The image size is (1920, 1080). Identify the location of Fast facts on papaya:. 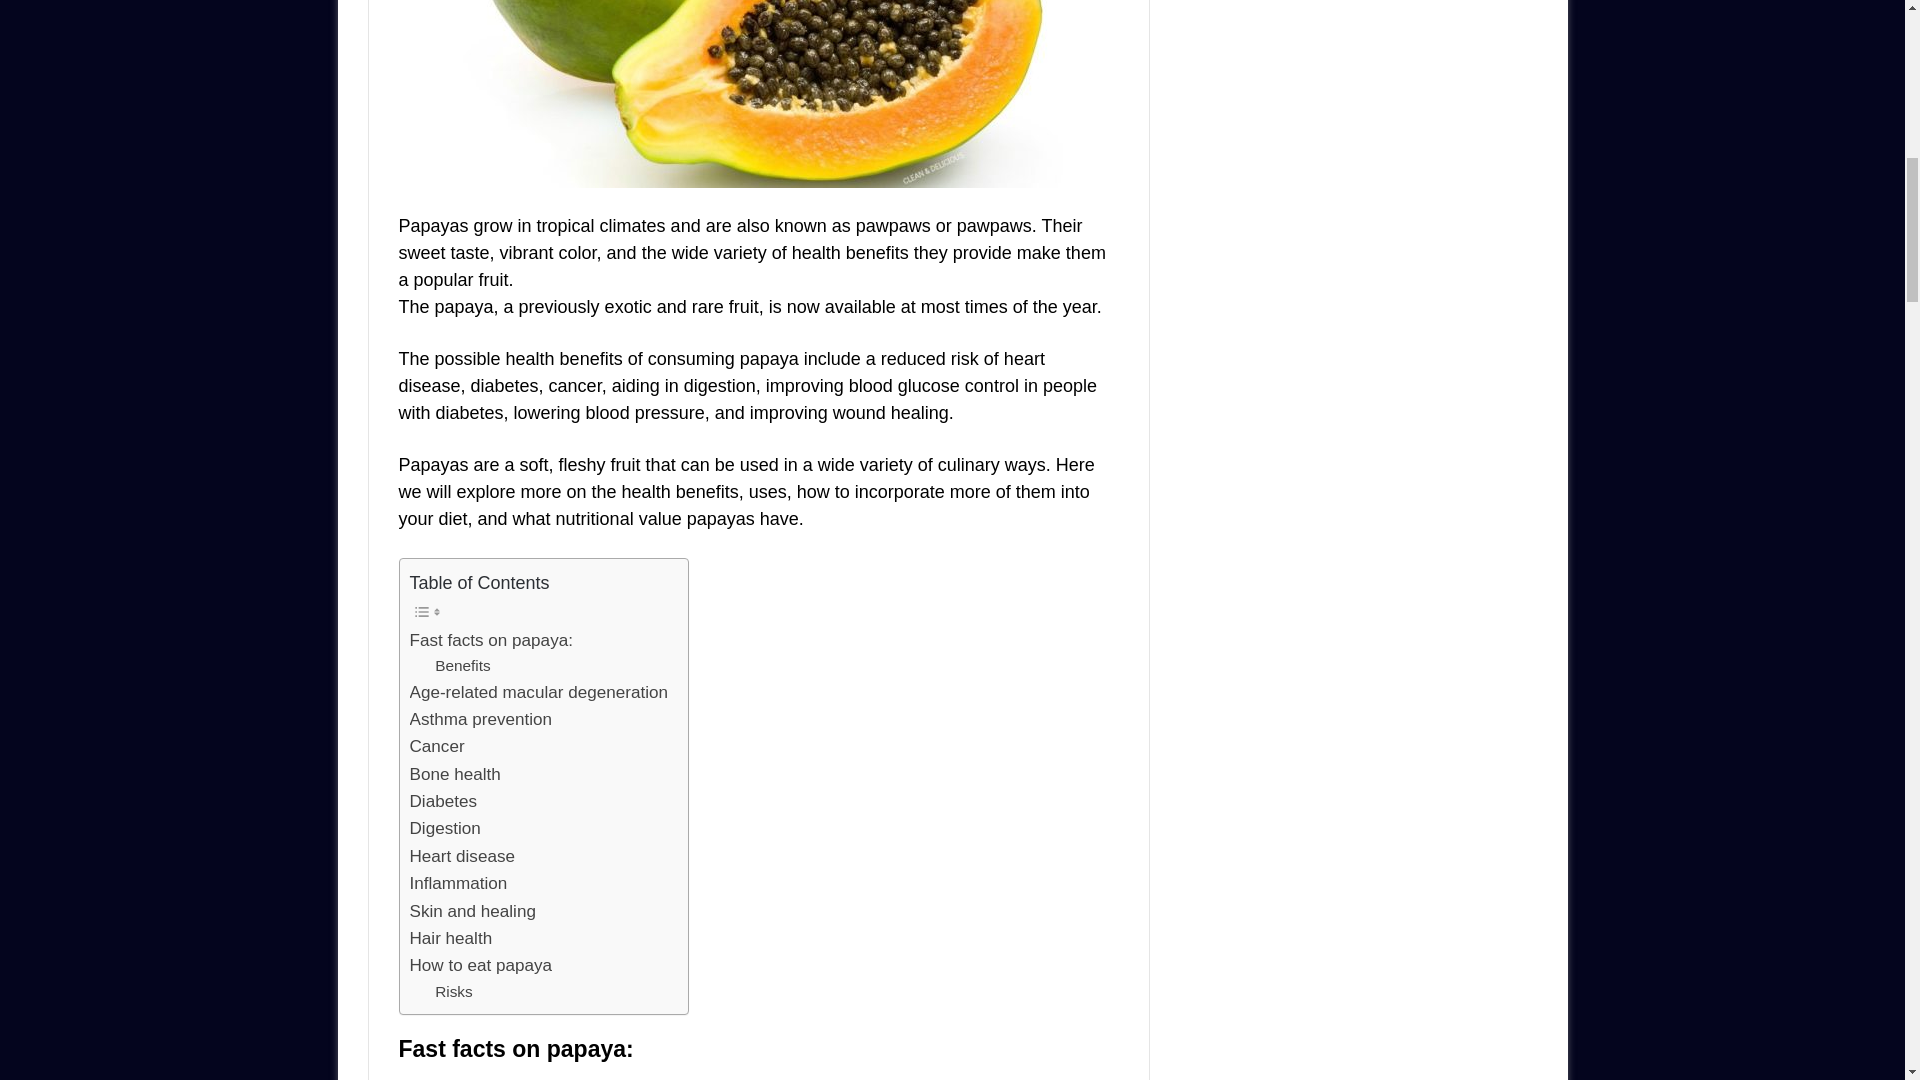
(491, 640).